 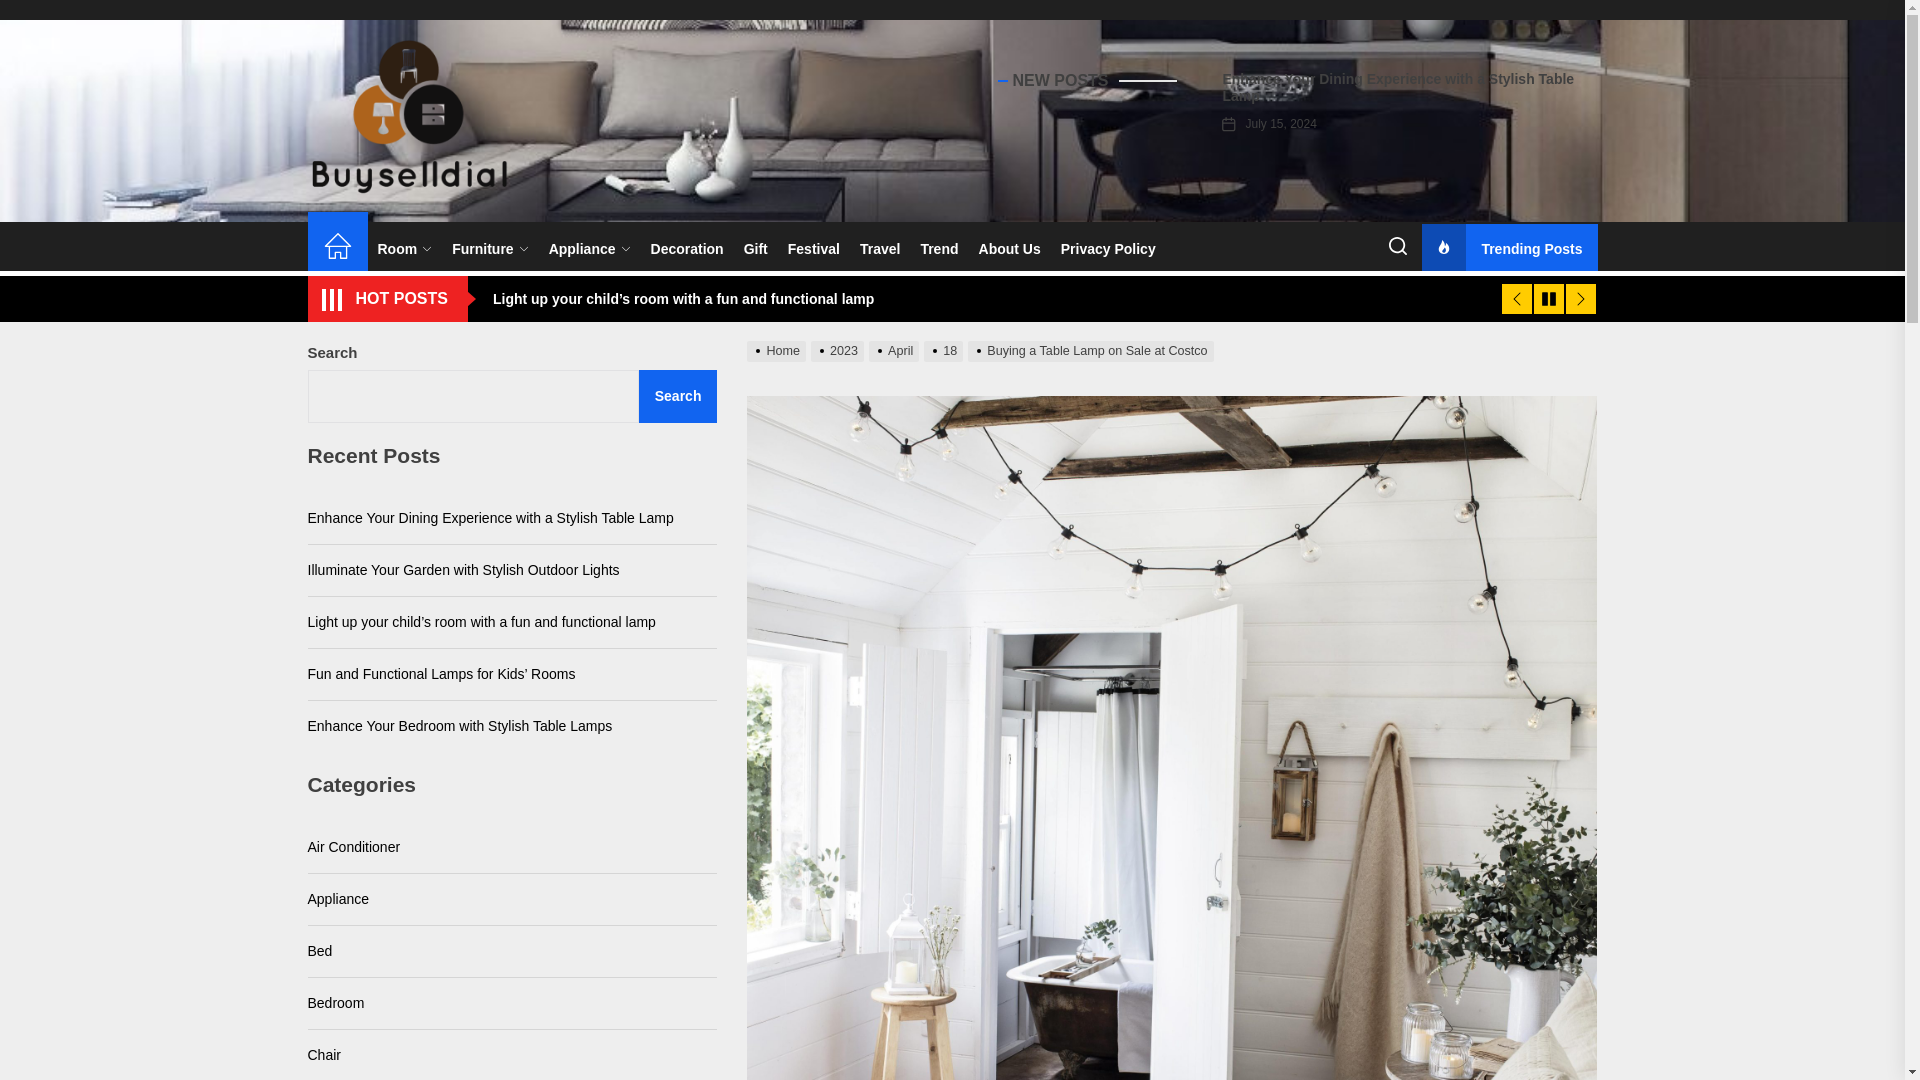 I want to click on July 15, 2024, so click(x=1280, y=123).